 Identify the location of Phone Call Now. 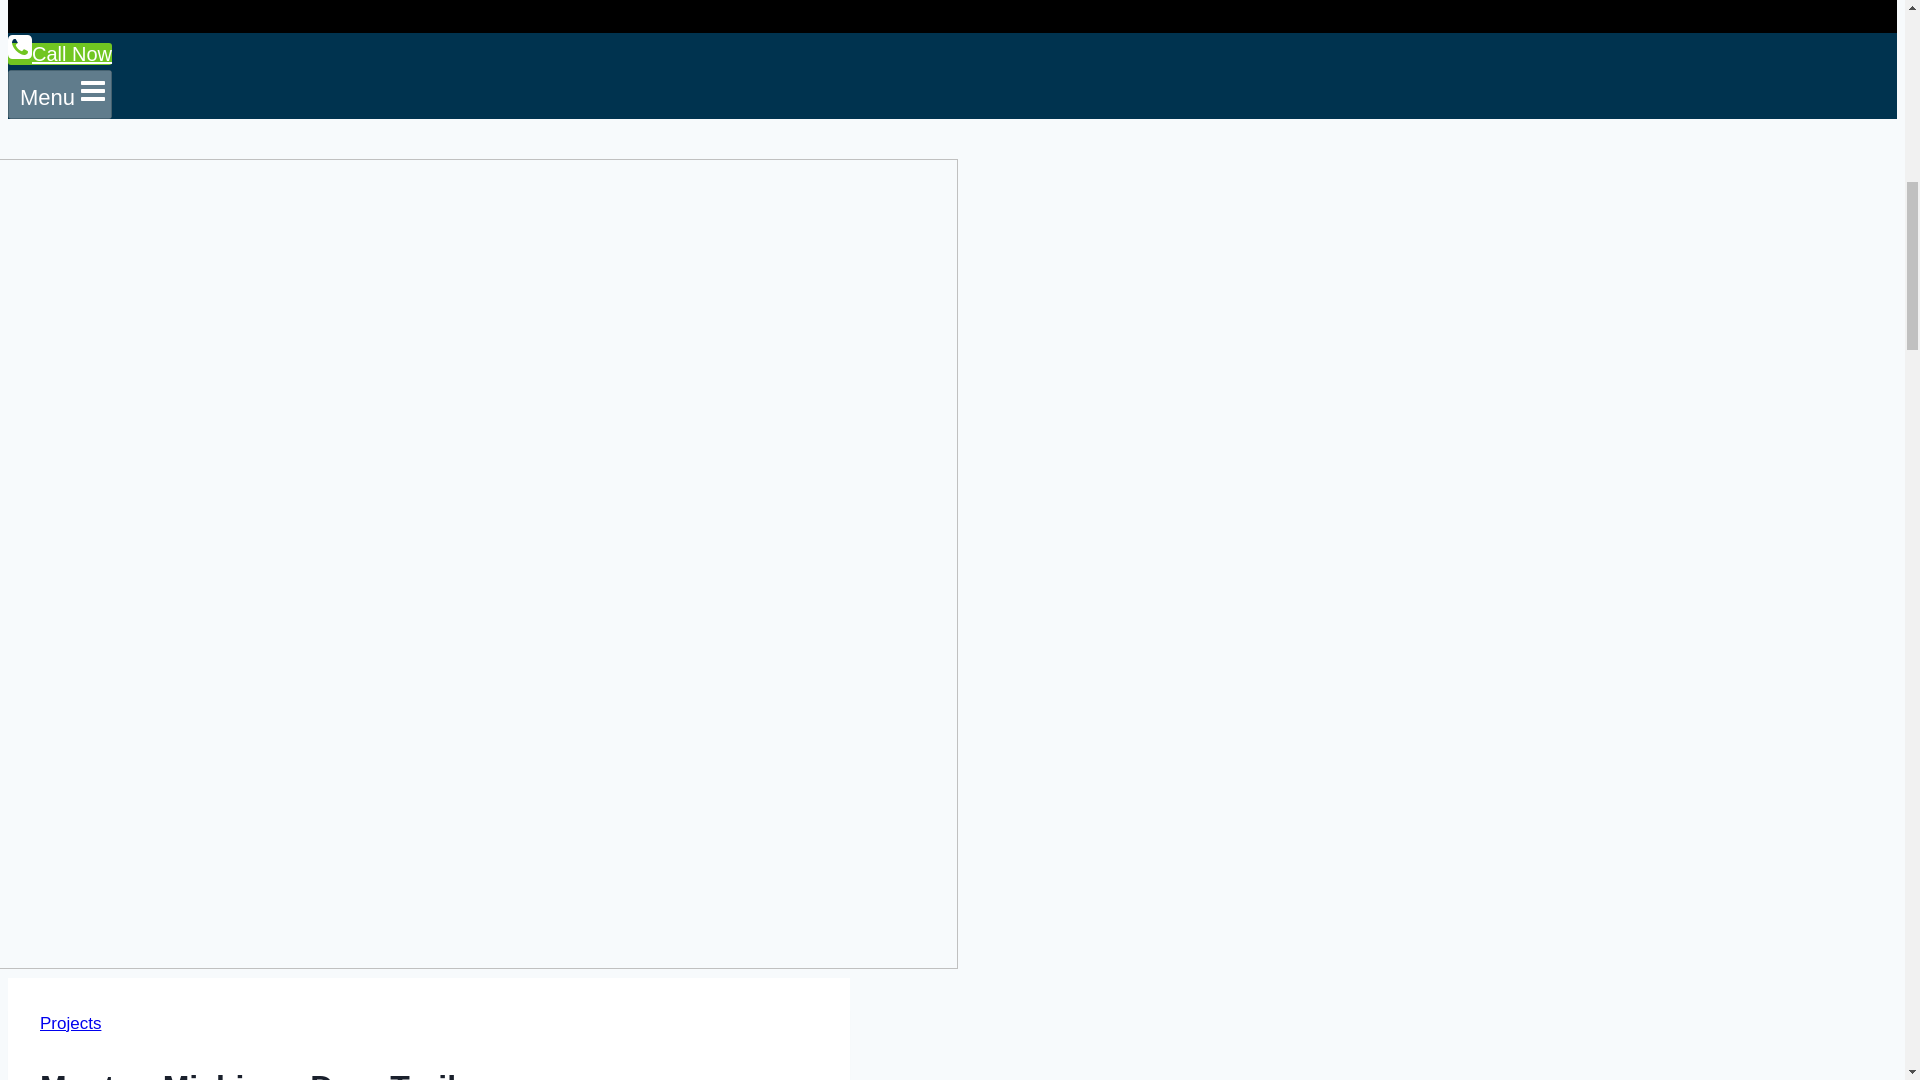
(59, 54).